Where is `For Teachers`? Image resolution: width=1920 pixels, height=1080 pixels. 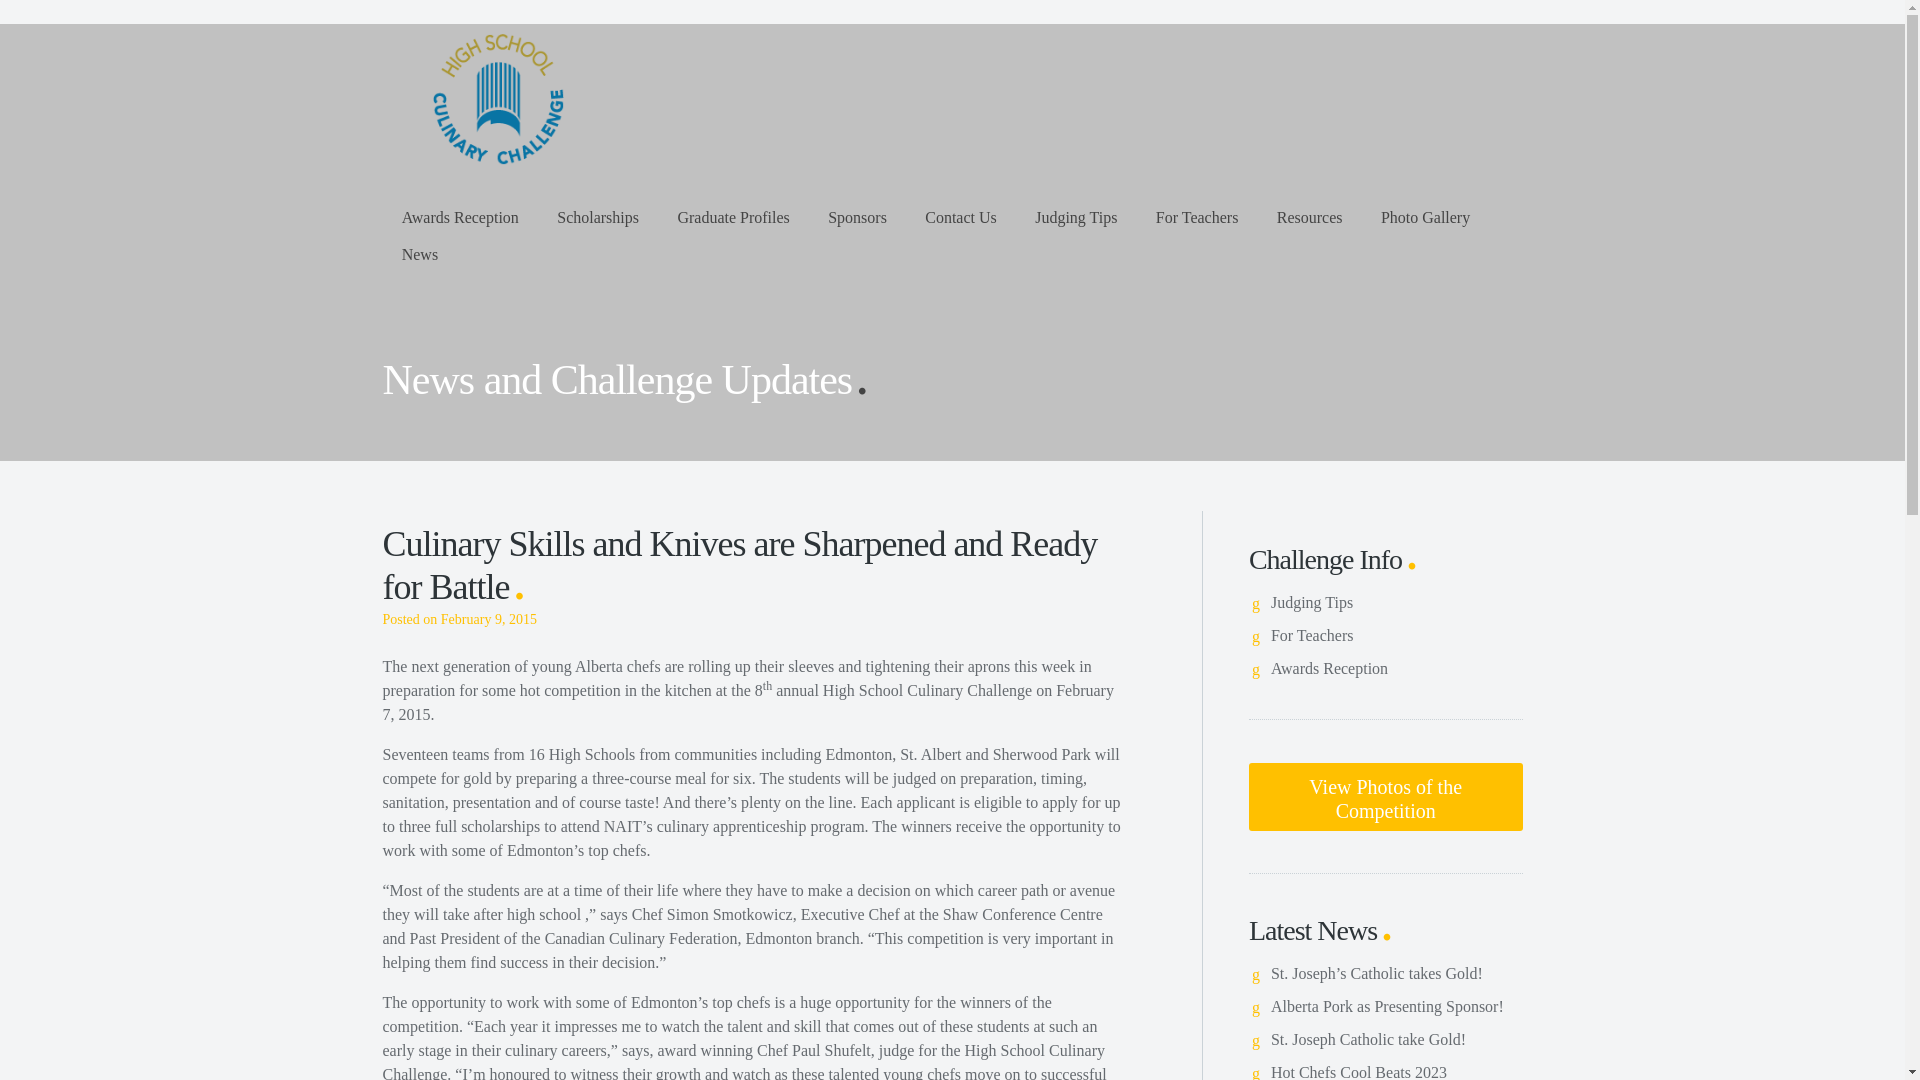
For Teachers is located at coordinates (1196, 216).